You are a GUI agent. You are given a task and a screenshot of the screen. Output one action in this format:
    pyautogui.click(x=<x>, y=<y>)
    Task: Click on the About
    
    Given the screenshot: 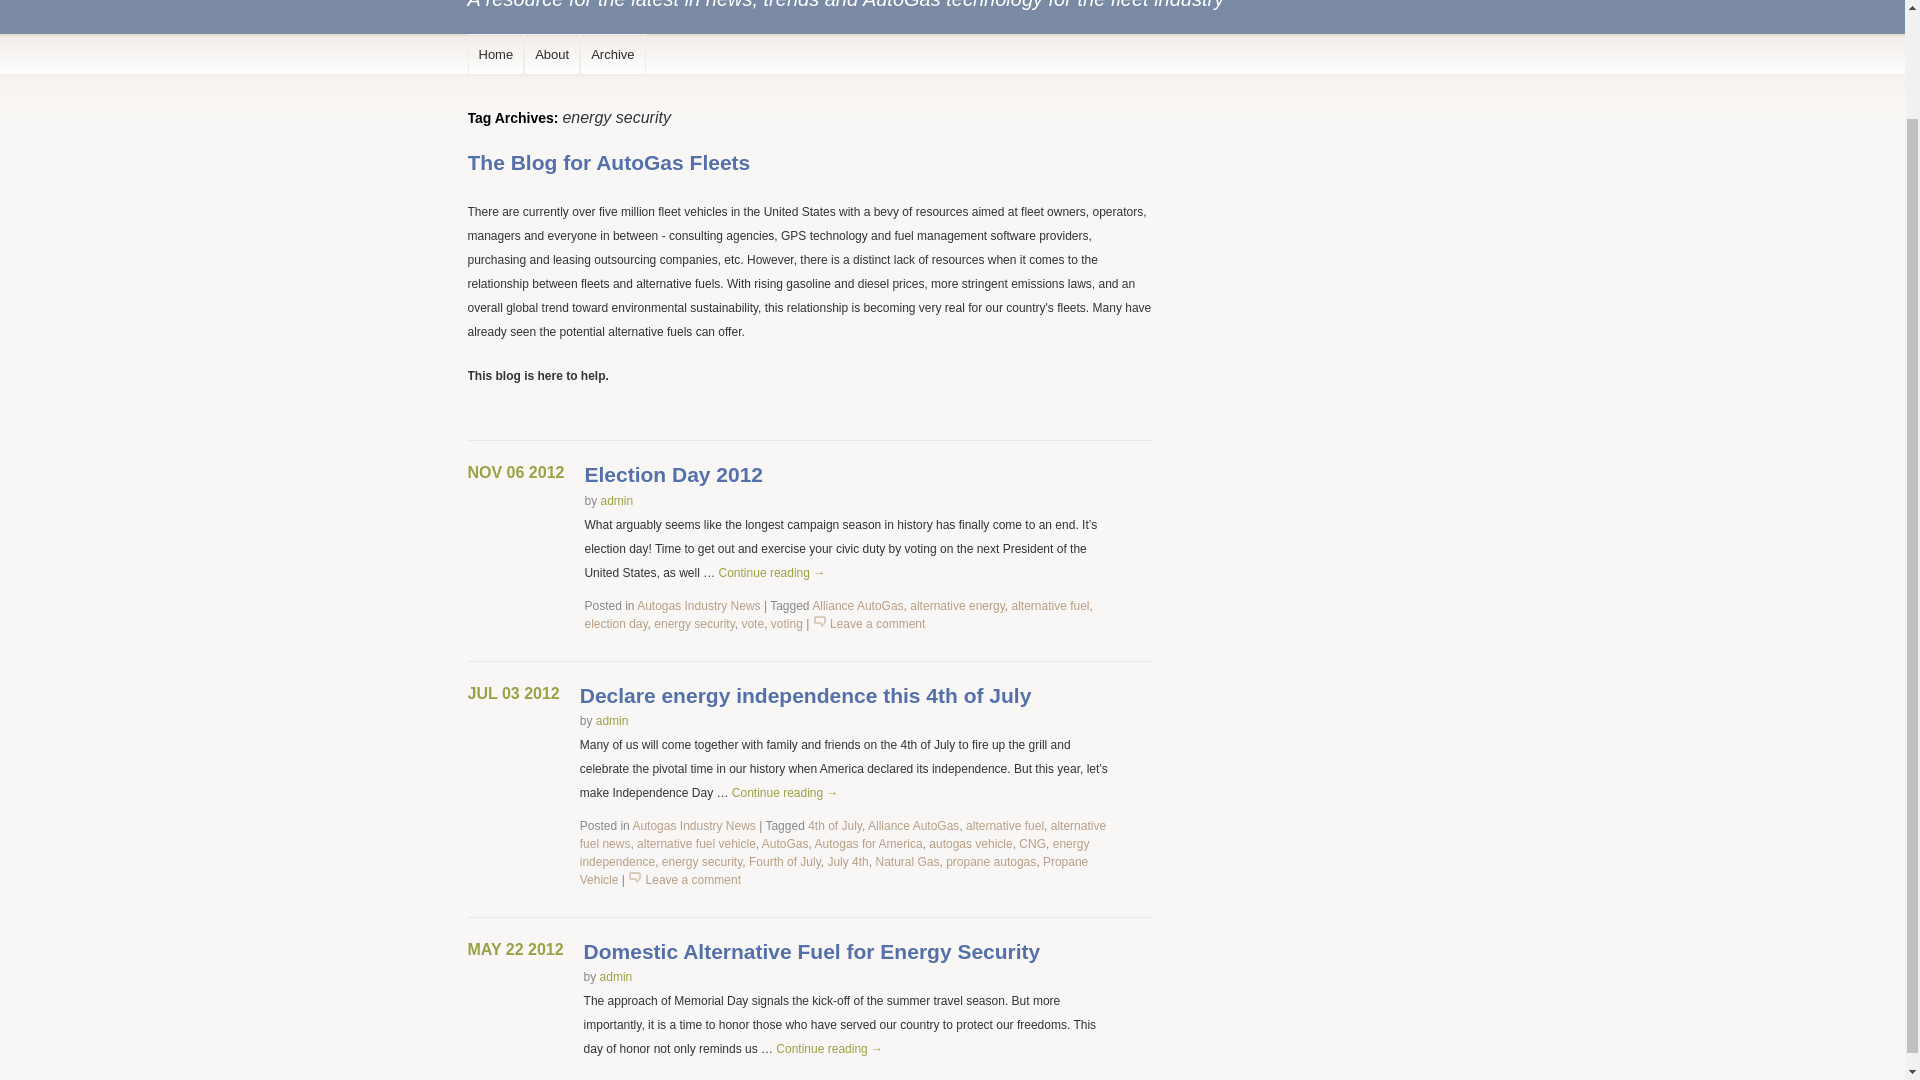 What is the action you would take?
    pyautogui.click(x=552, y=54)
    